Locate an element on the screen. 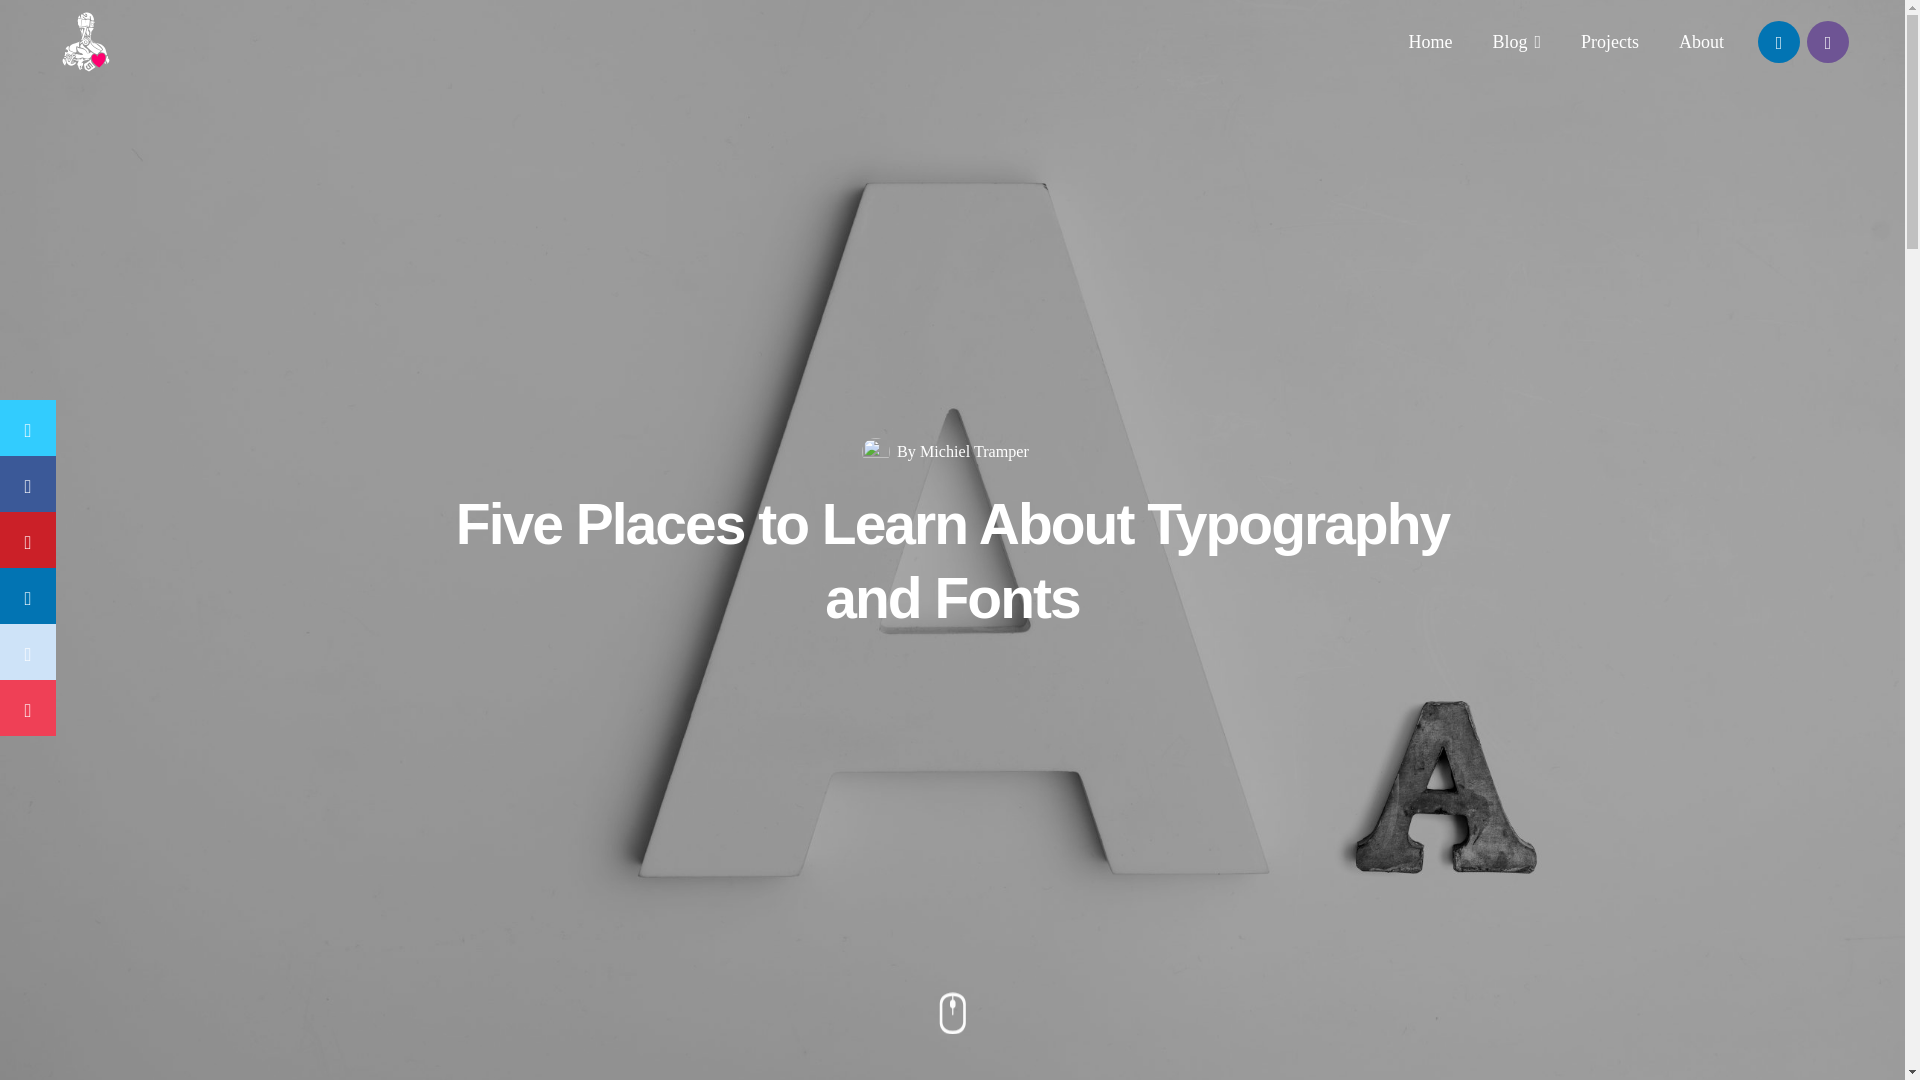 The height and width of the screenshot is (1080, 1920). Share on Twitter is located at coordinates (28, 427).